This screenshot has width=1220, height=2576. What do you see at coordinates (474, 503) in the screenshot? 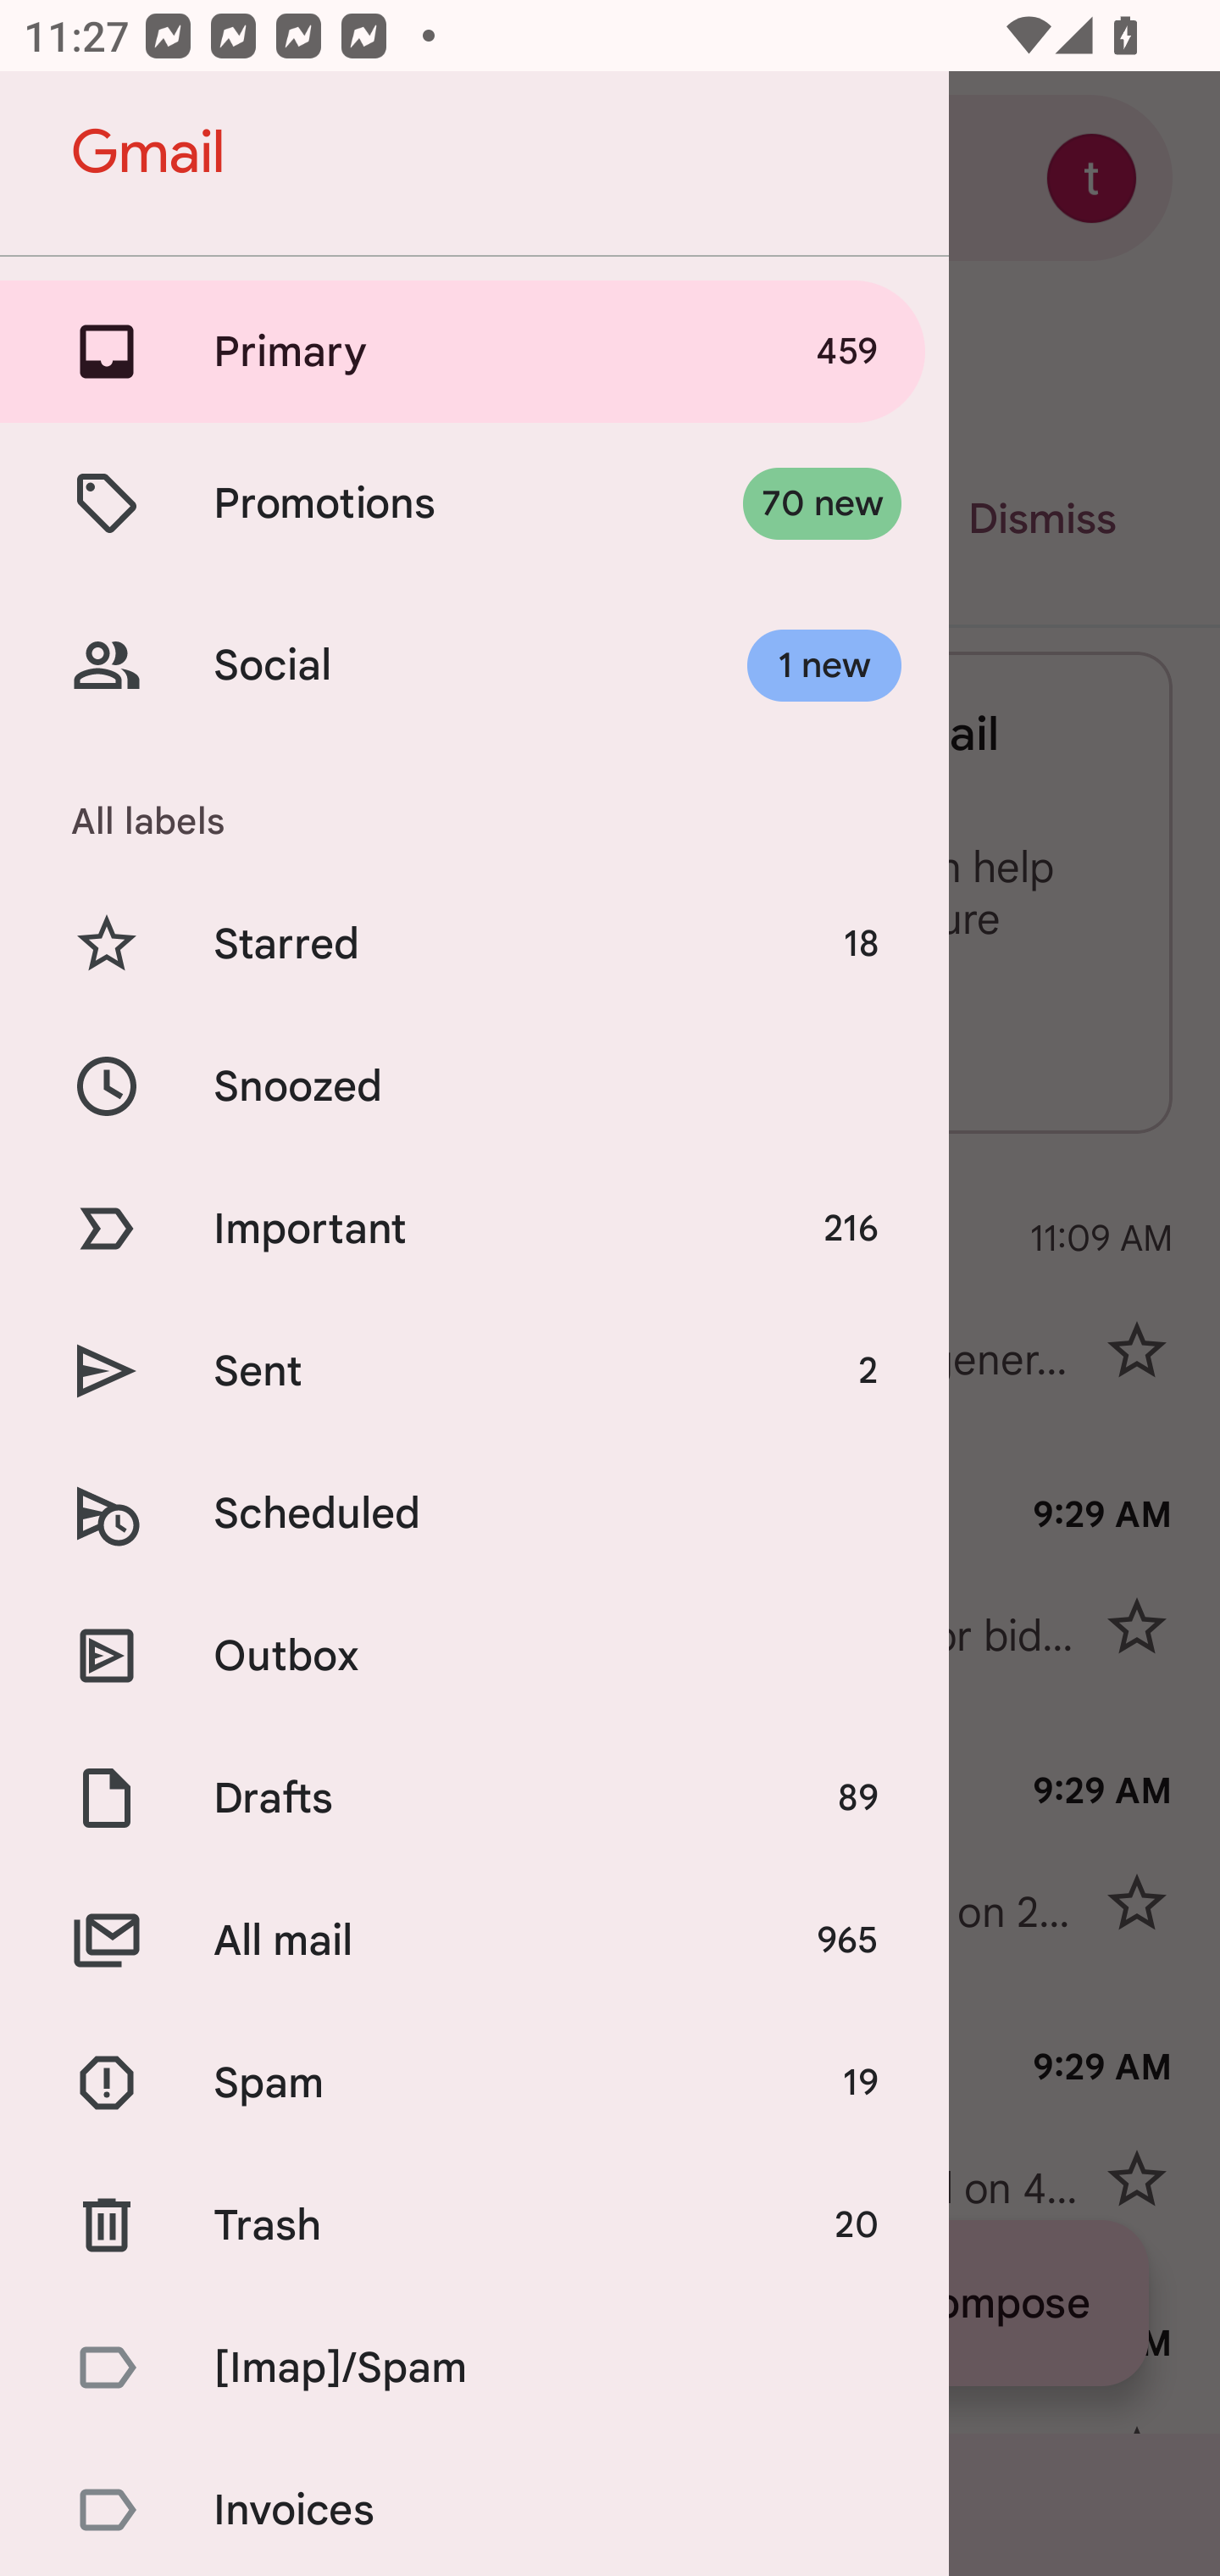
I see `Promotions 70 new` at bounding box center [474, 503].